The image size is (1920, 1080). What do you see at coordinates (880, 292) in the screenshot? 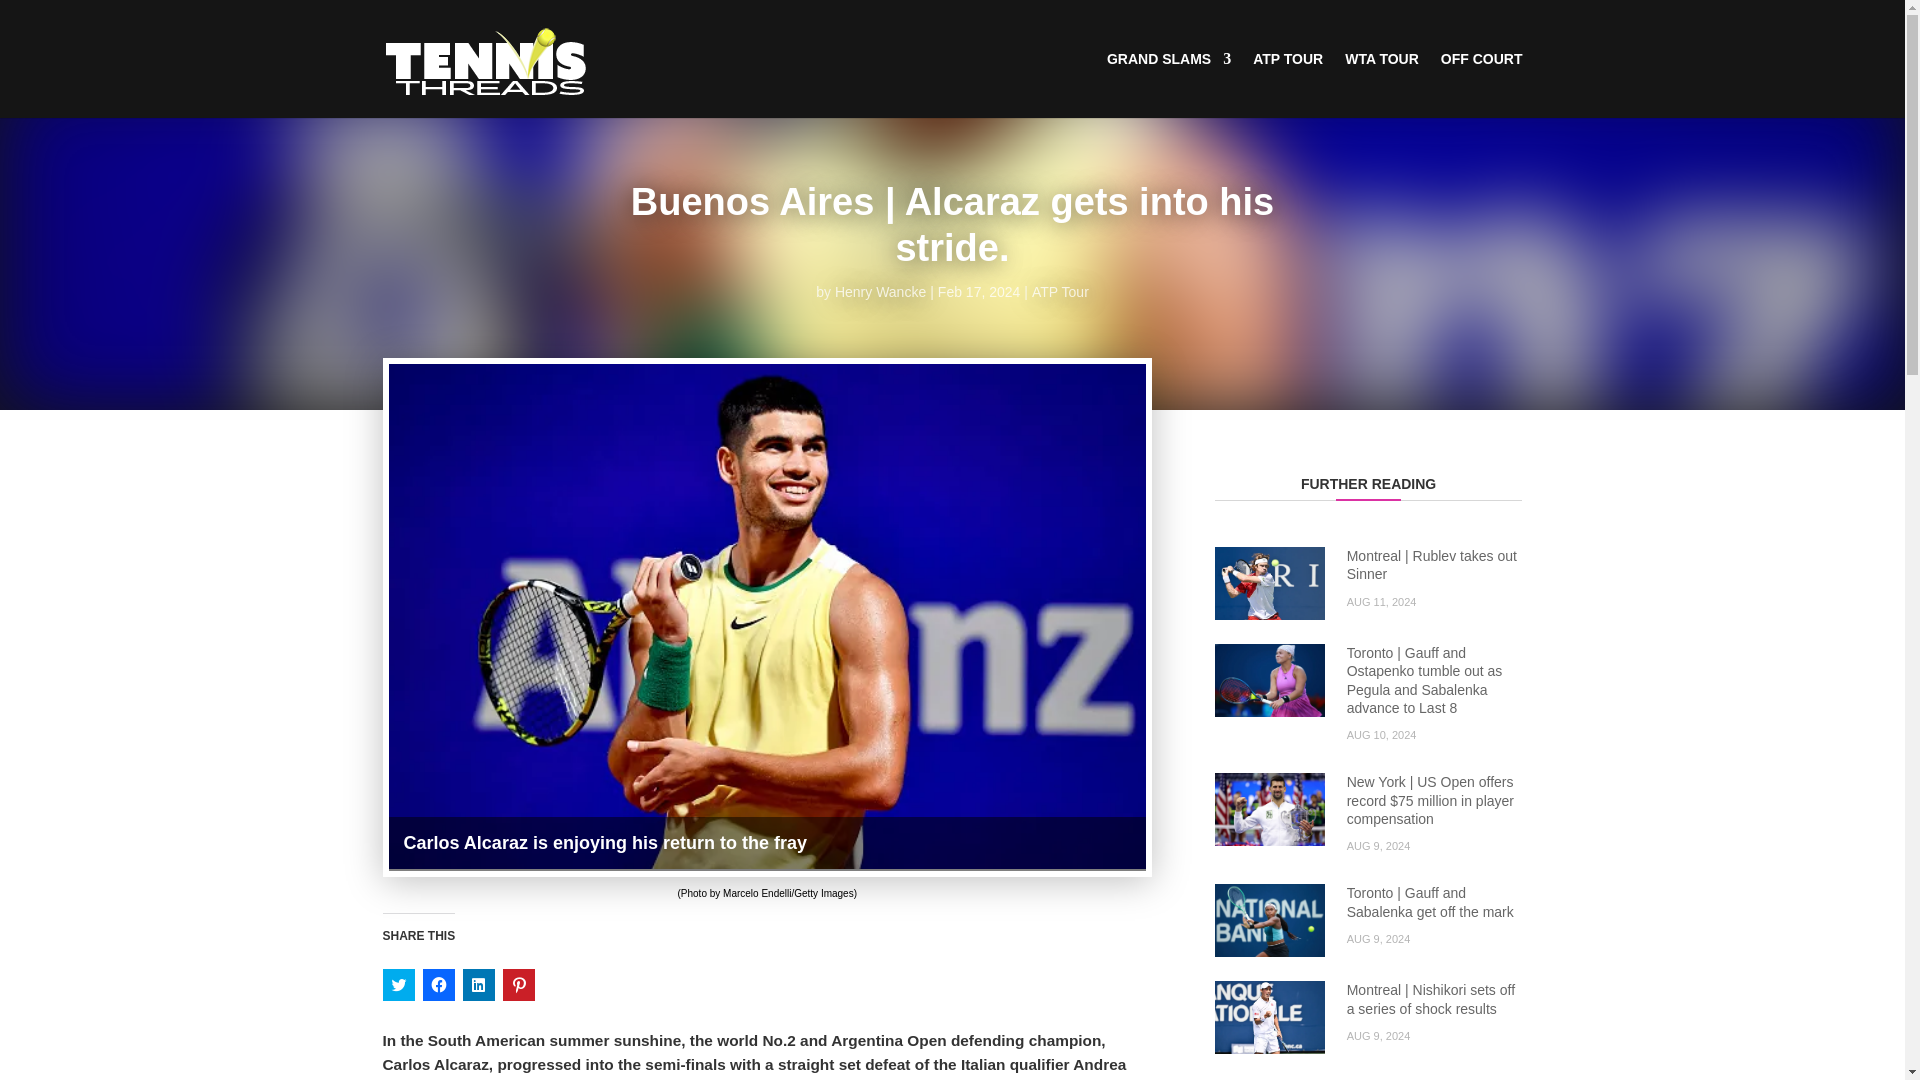
I see `Henry Wancke` at bounding box center [880, 292].